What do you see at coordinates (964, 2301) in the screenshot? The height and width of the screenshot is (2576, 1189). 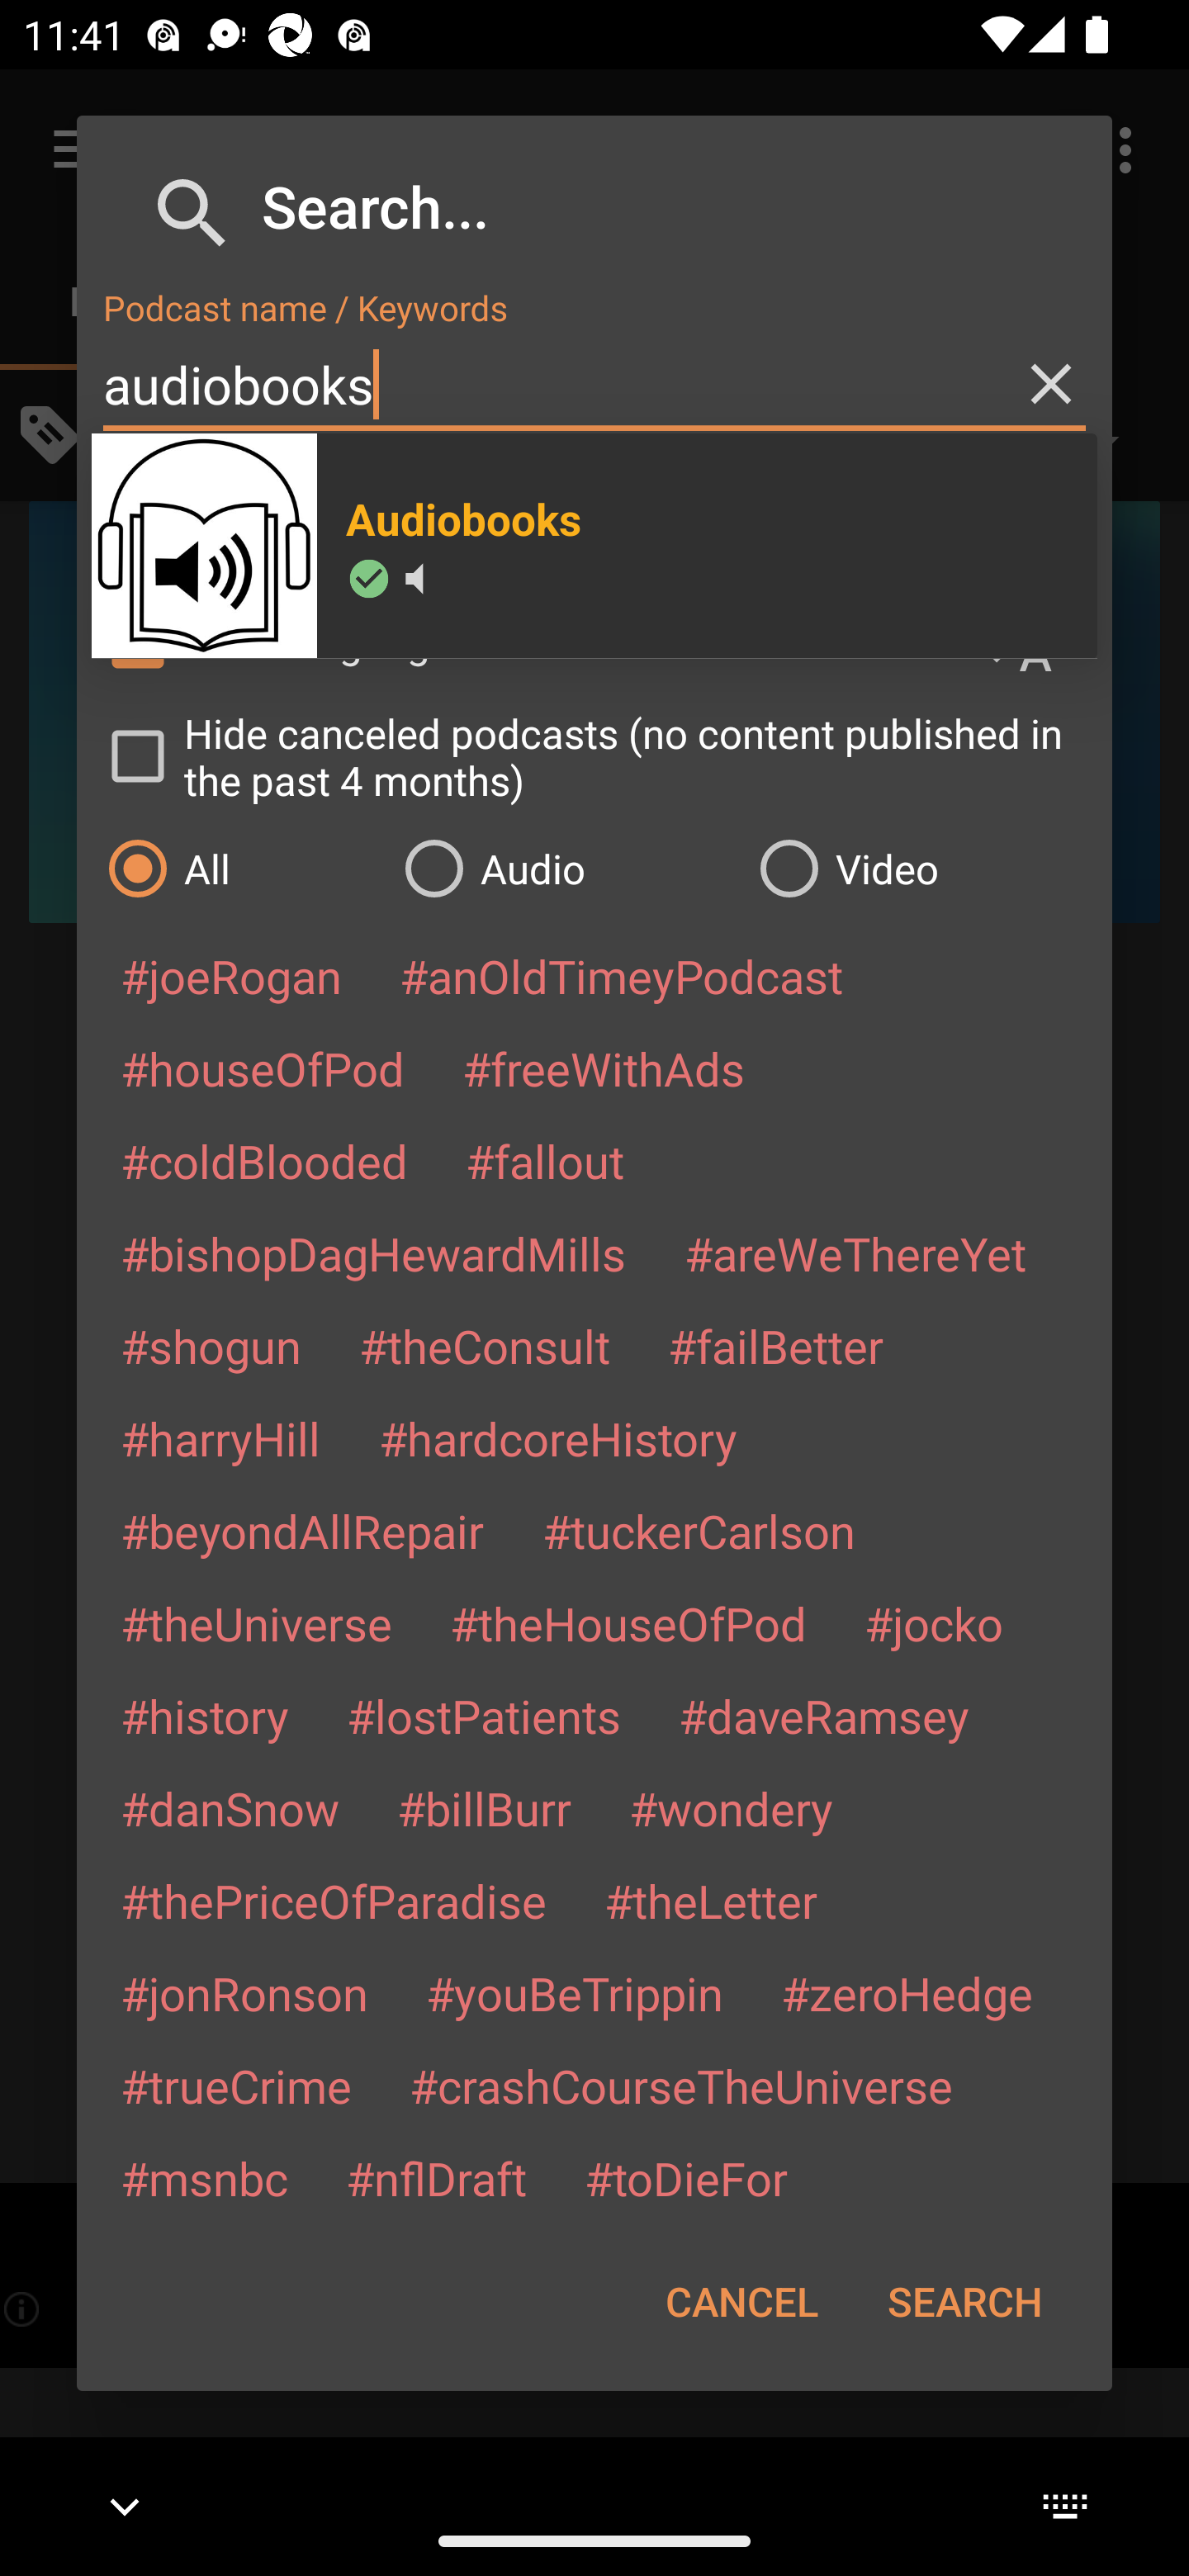 I see `SEARCH` at bounding box center [964, 2301].